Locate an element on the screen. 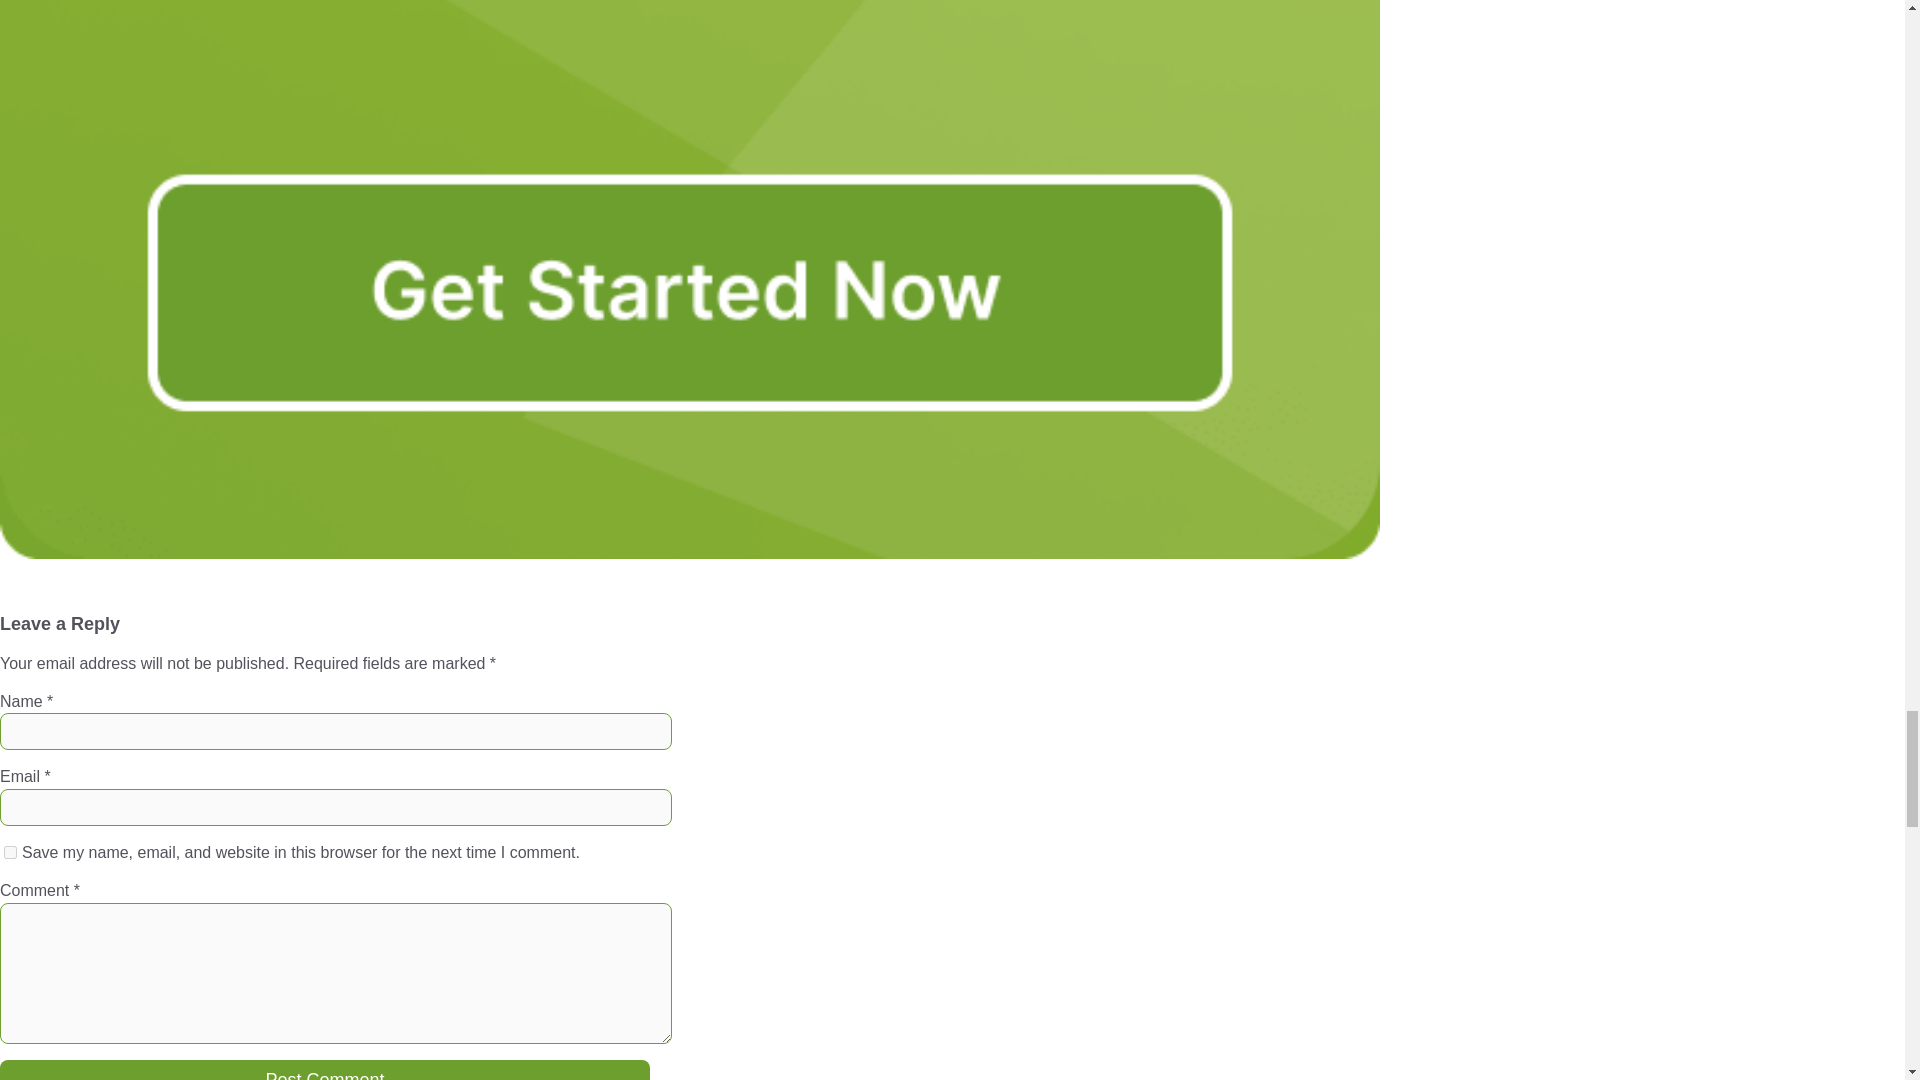  yes is located at coordinates (10, 852).